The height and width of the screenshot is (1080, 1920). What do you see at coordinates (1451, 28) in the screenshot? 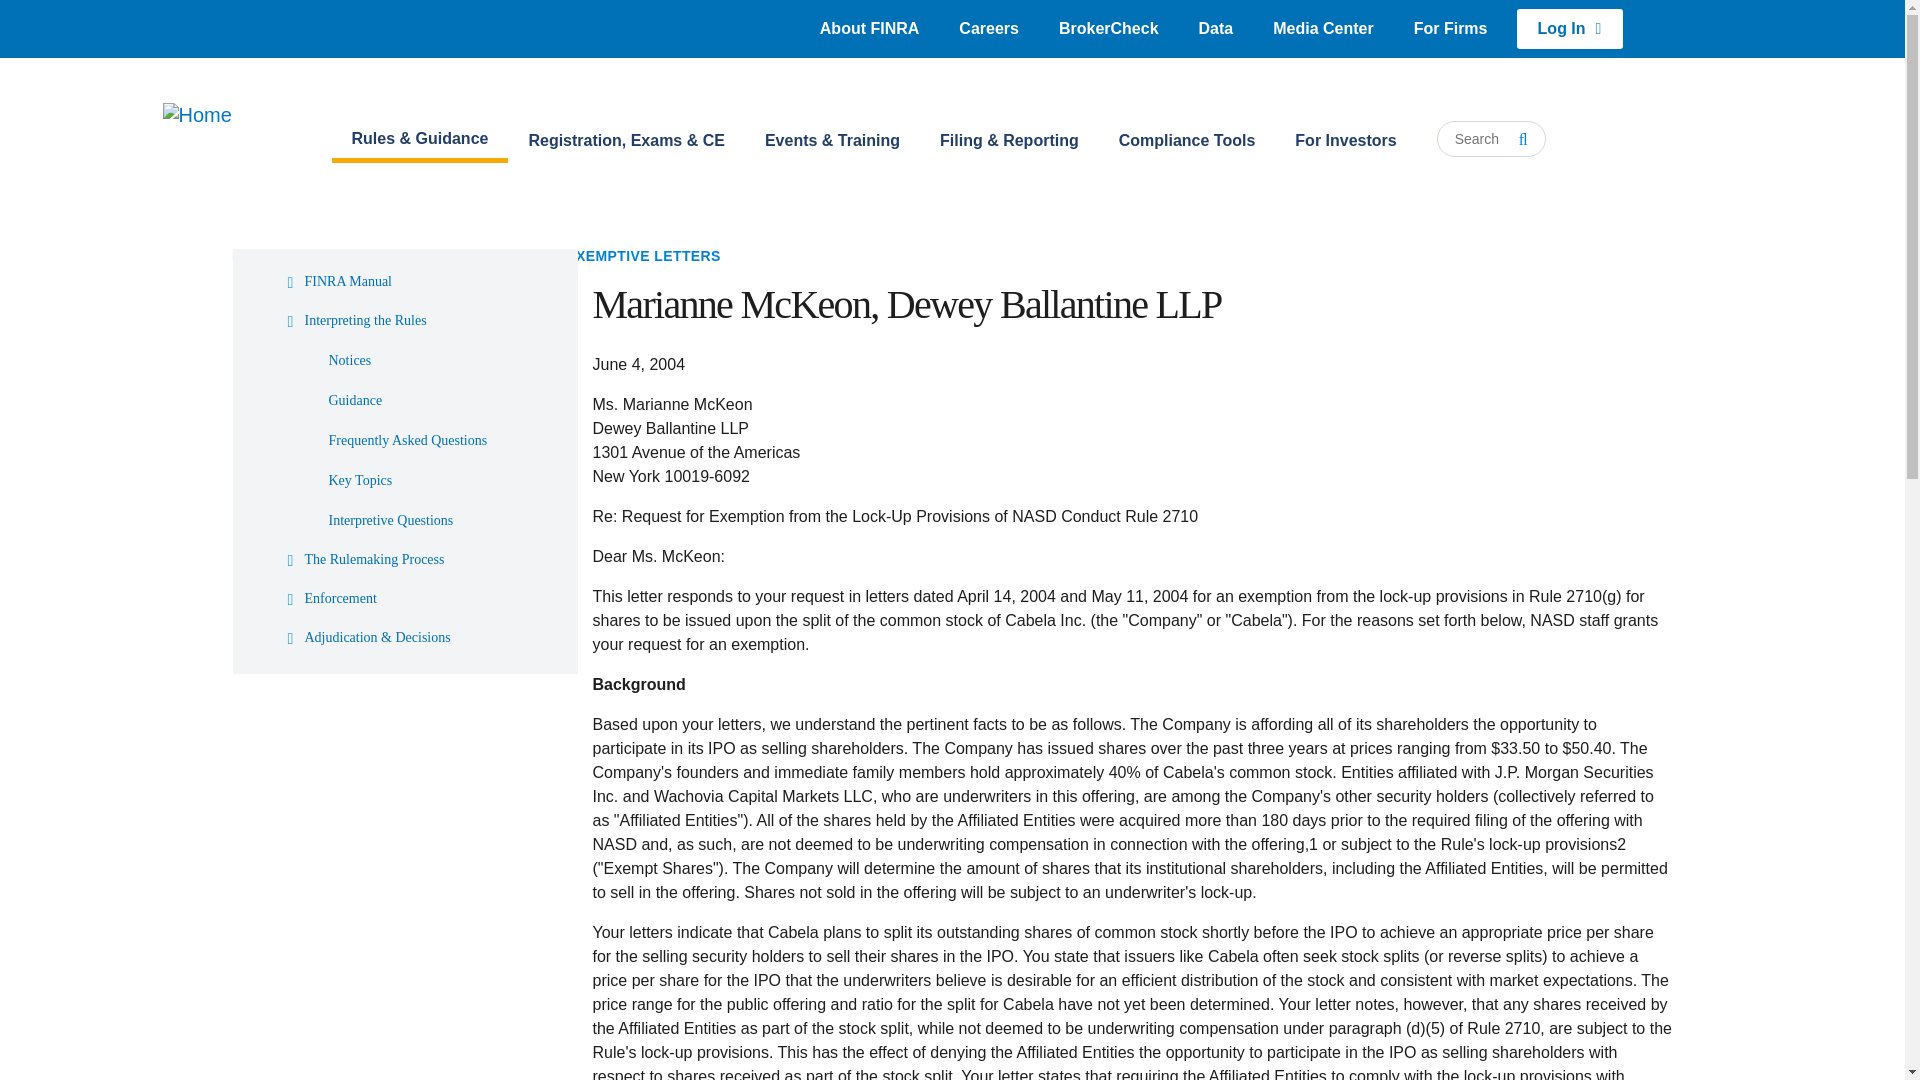
I see `For Firms` at bounding box center [1451, 28].